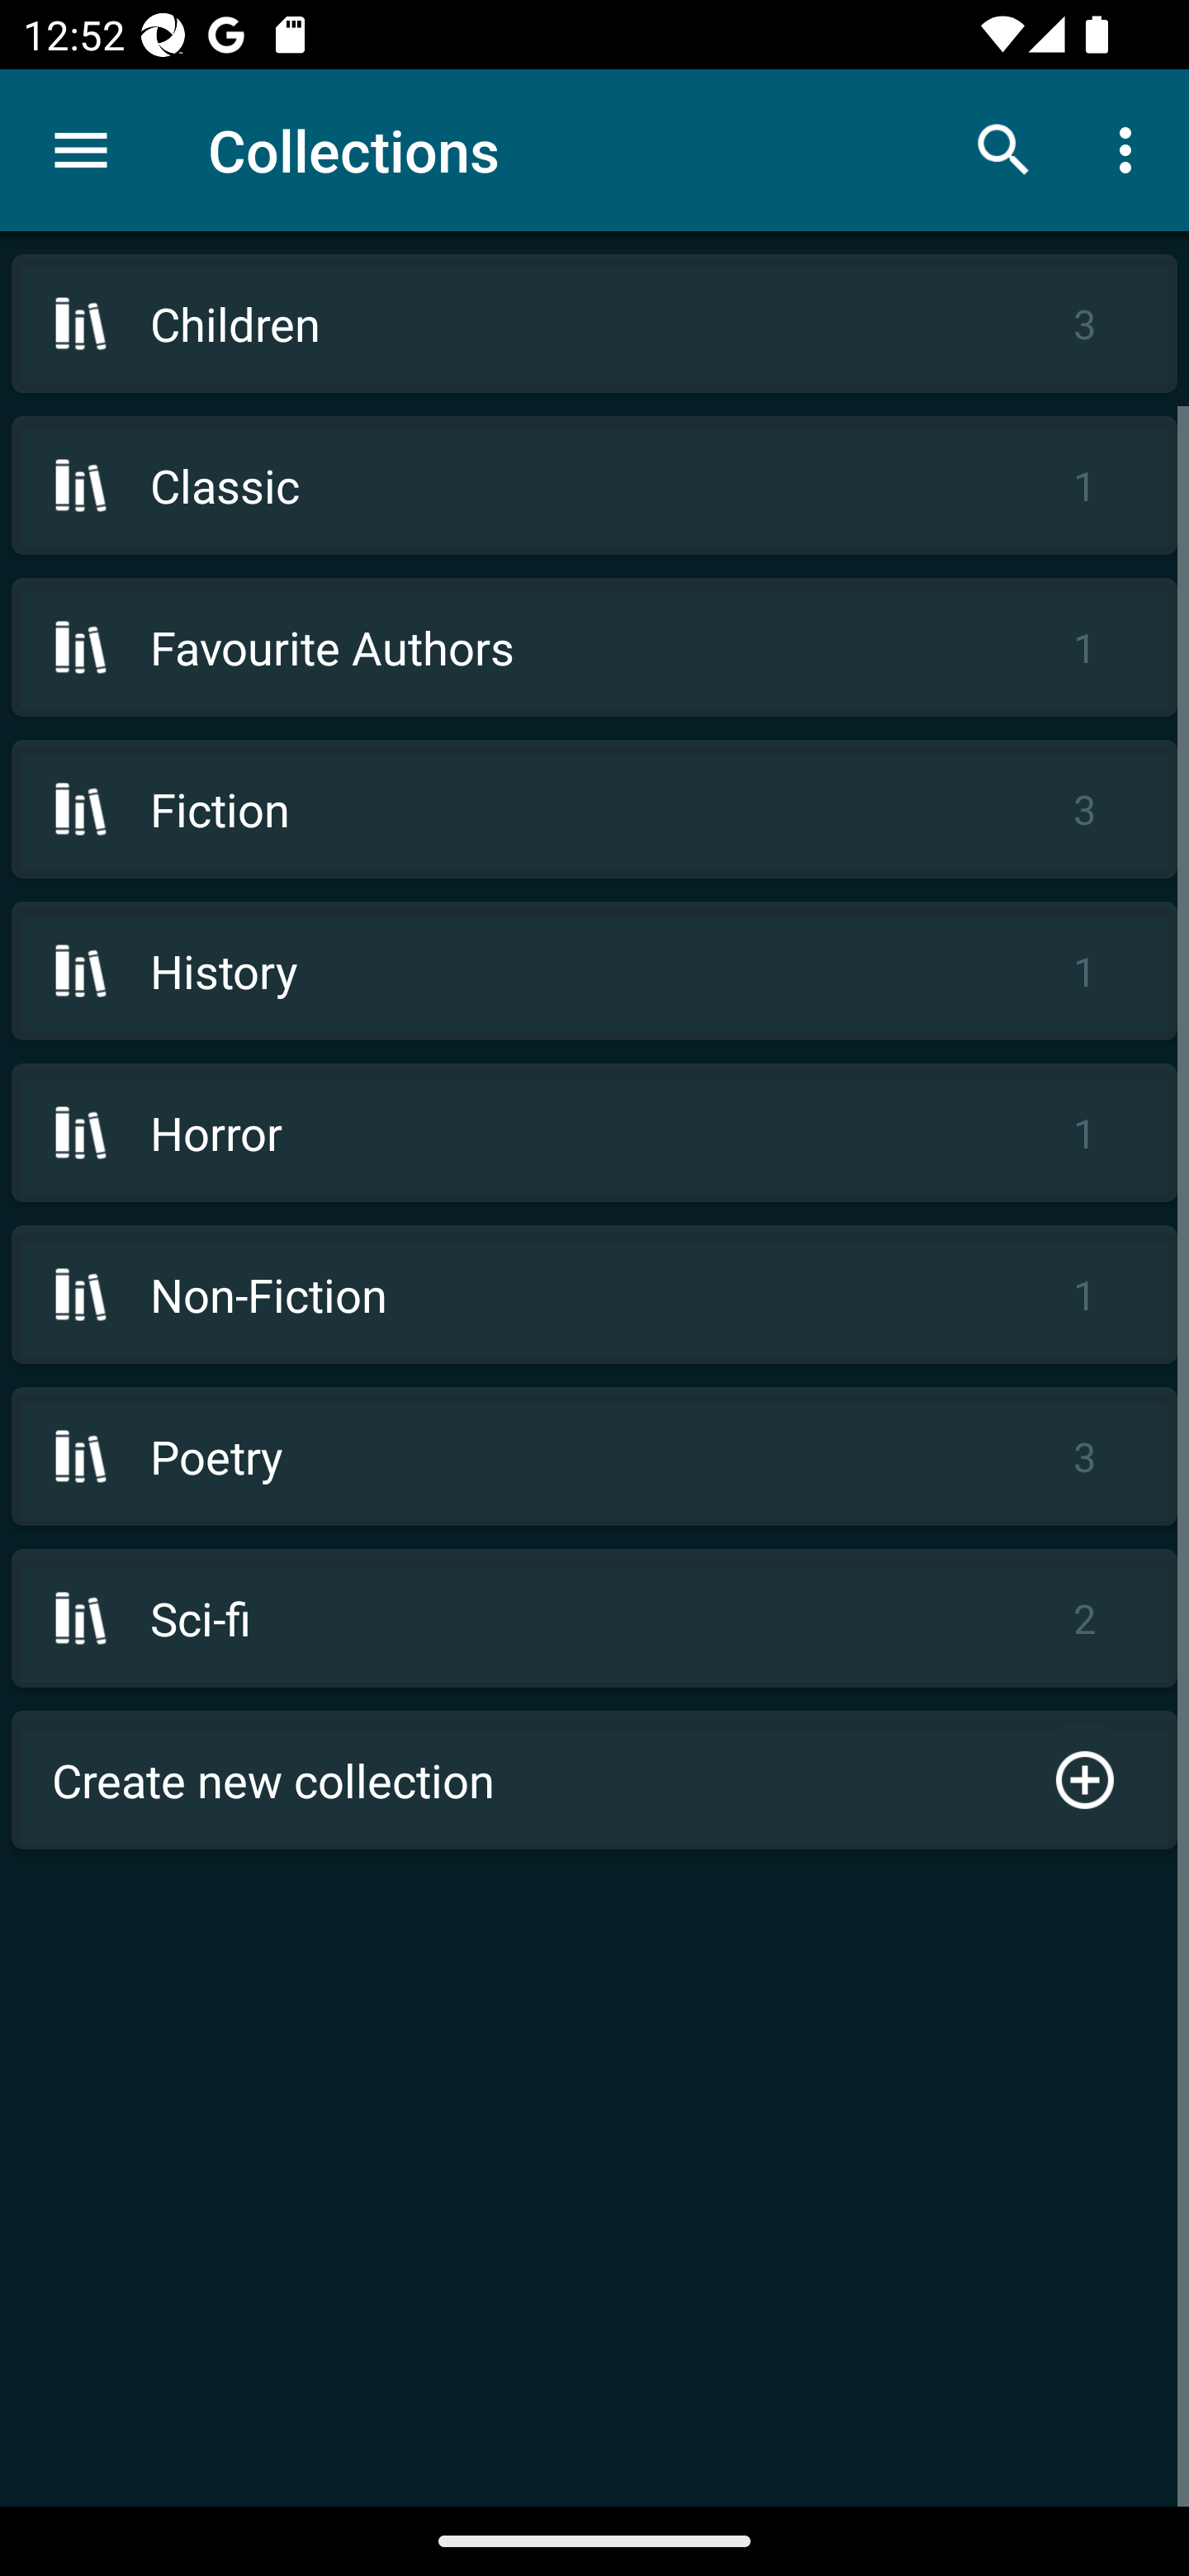 The height and width of the screenshot is (2576, 1189). Describe the element at coordinates (594, 1133) in the screenshot. I see `Horror 1` at that location.